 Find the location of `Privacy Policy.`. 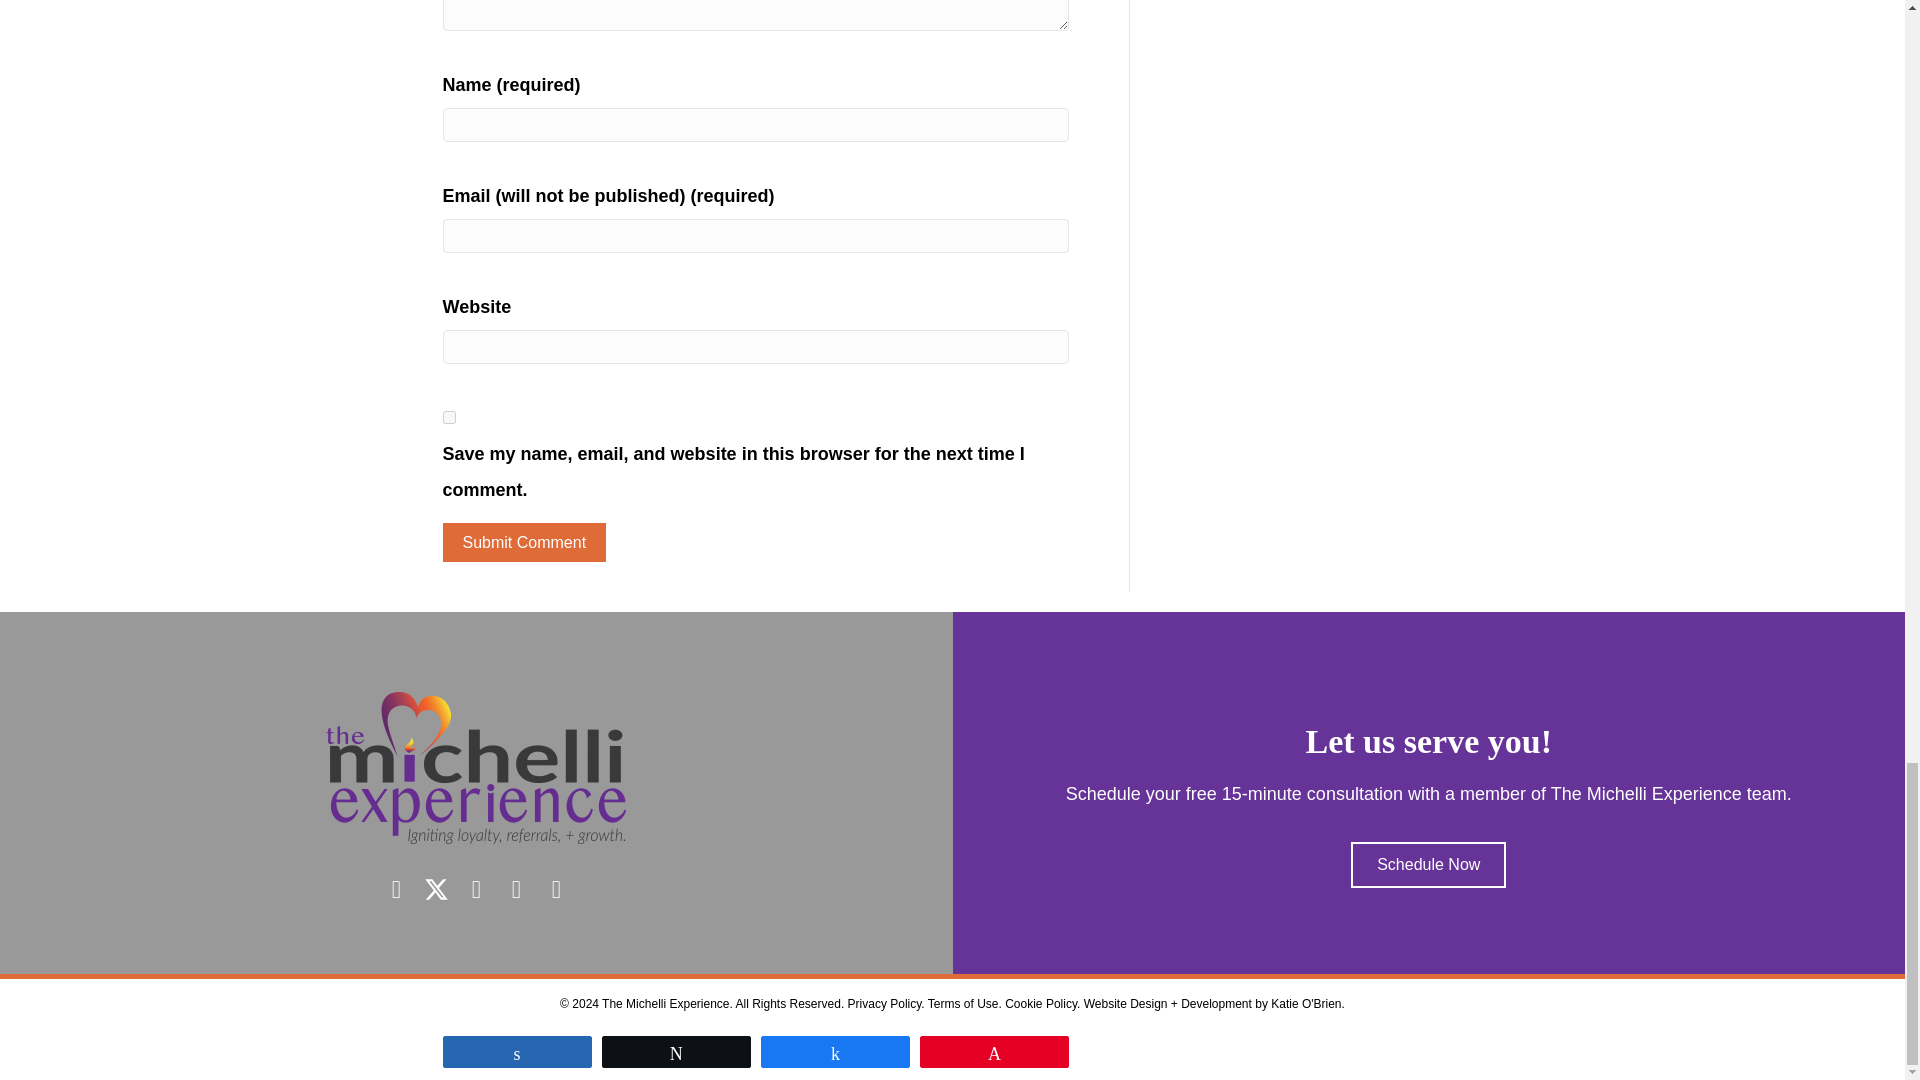

Privacy Policy. is located at coordinates (886, 1003).